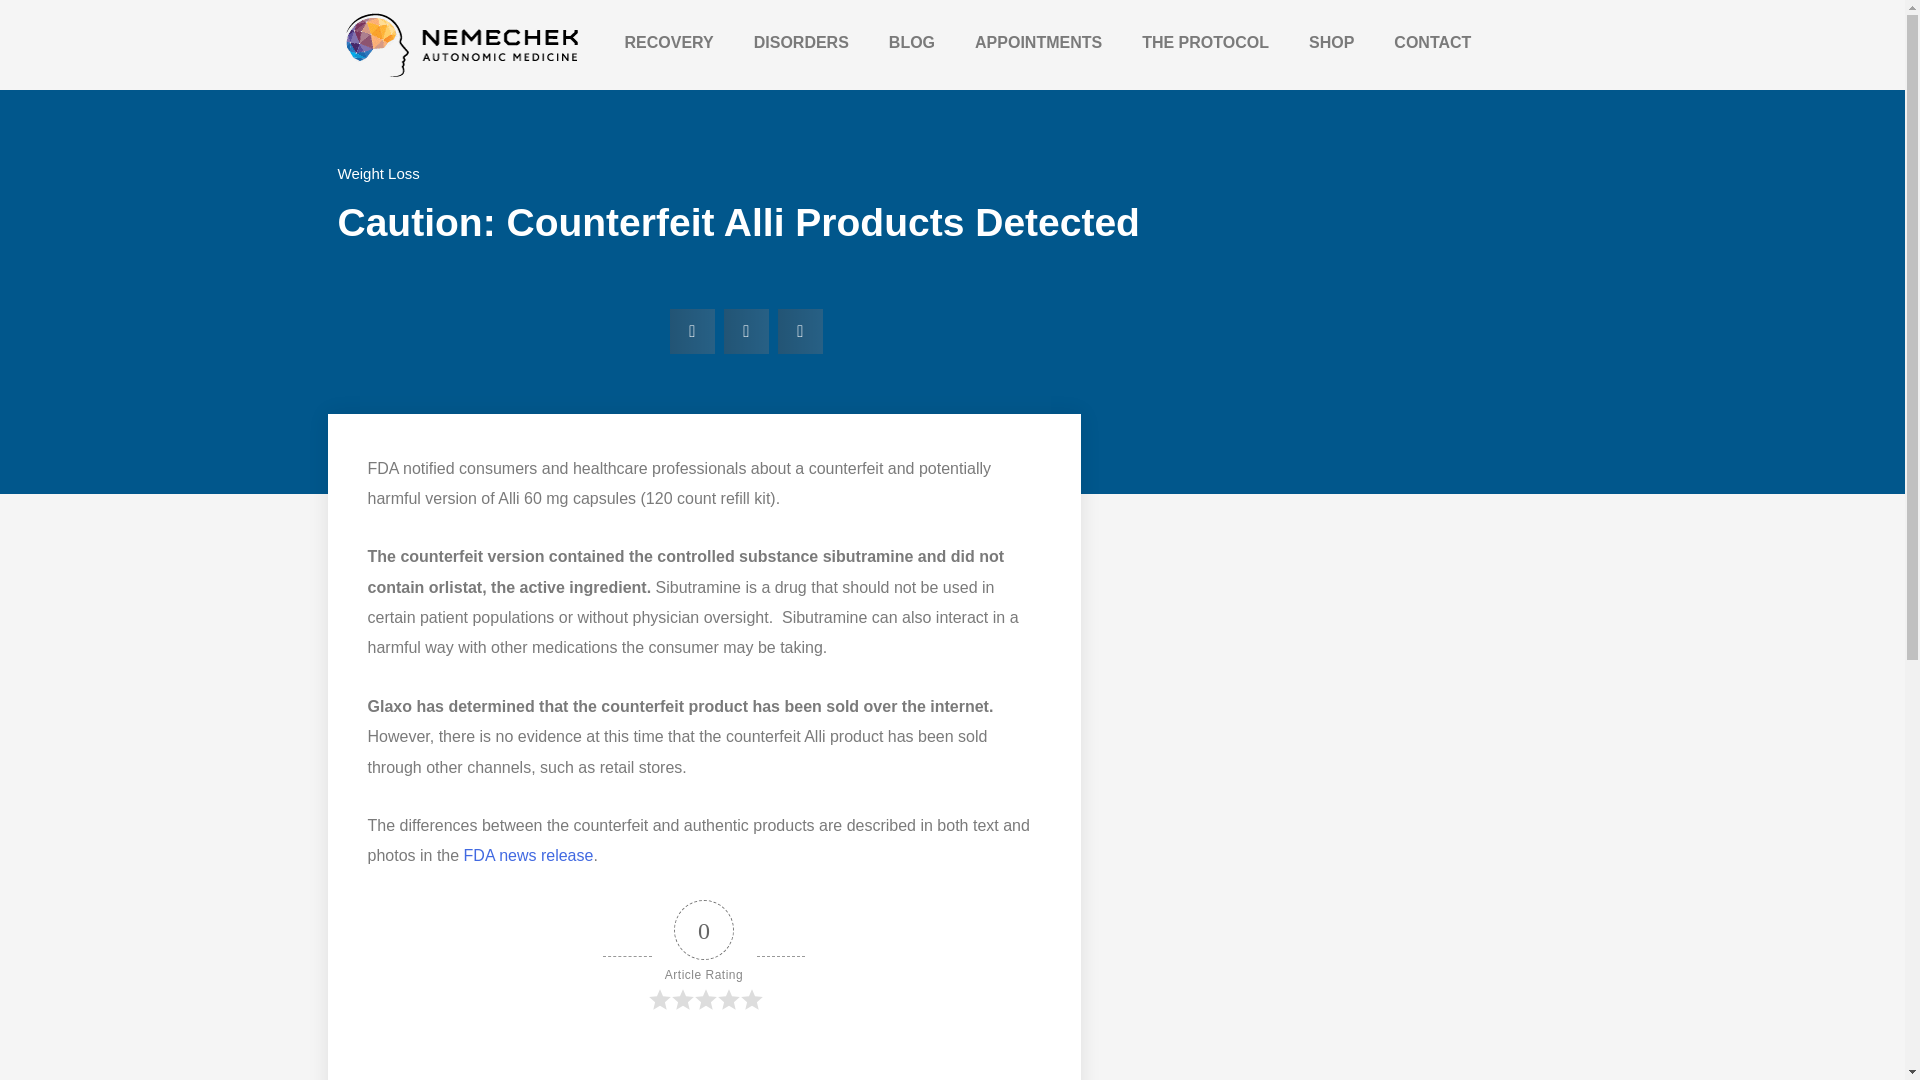 The height and width of the screenshot is (1080, 1920). I want to click on DISORDERS, so click(801, 42).